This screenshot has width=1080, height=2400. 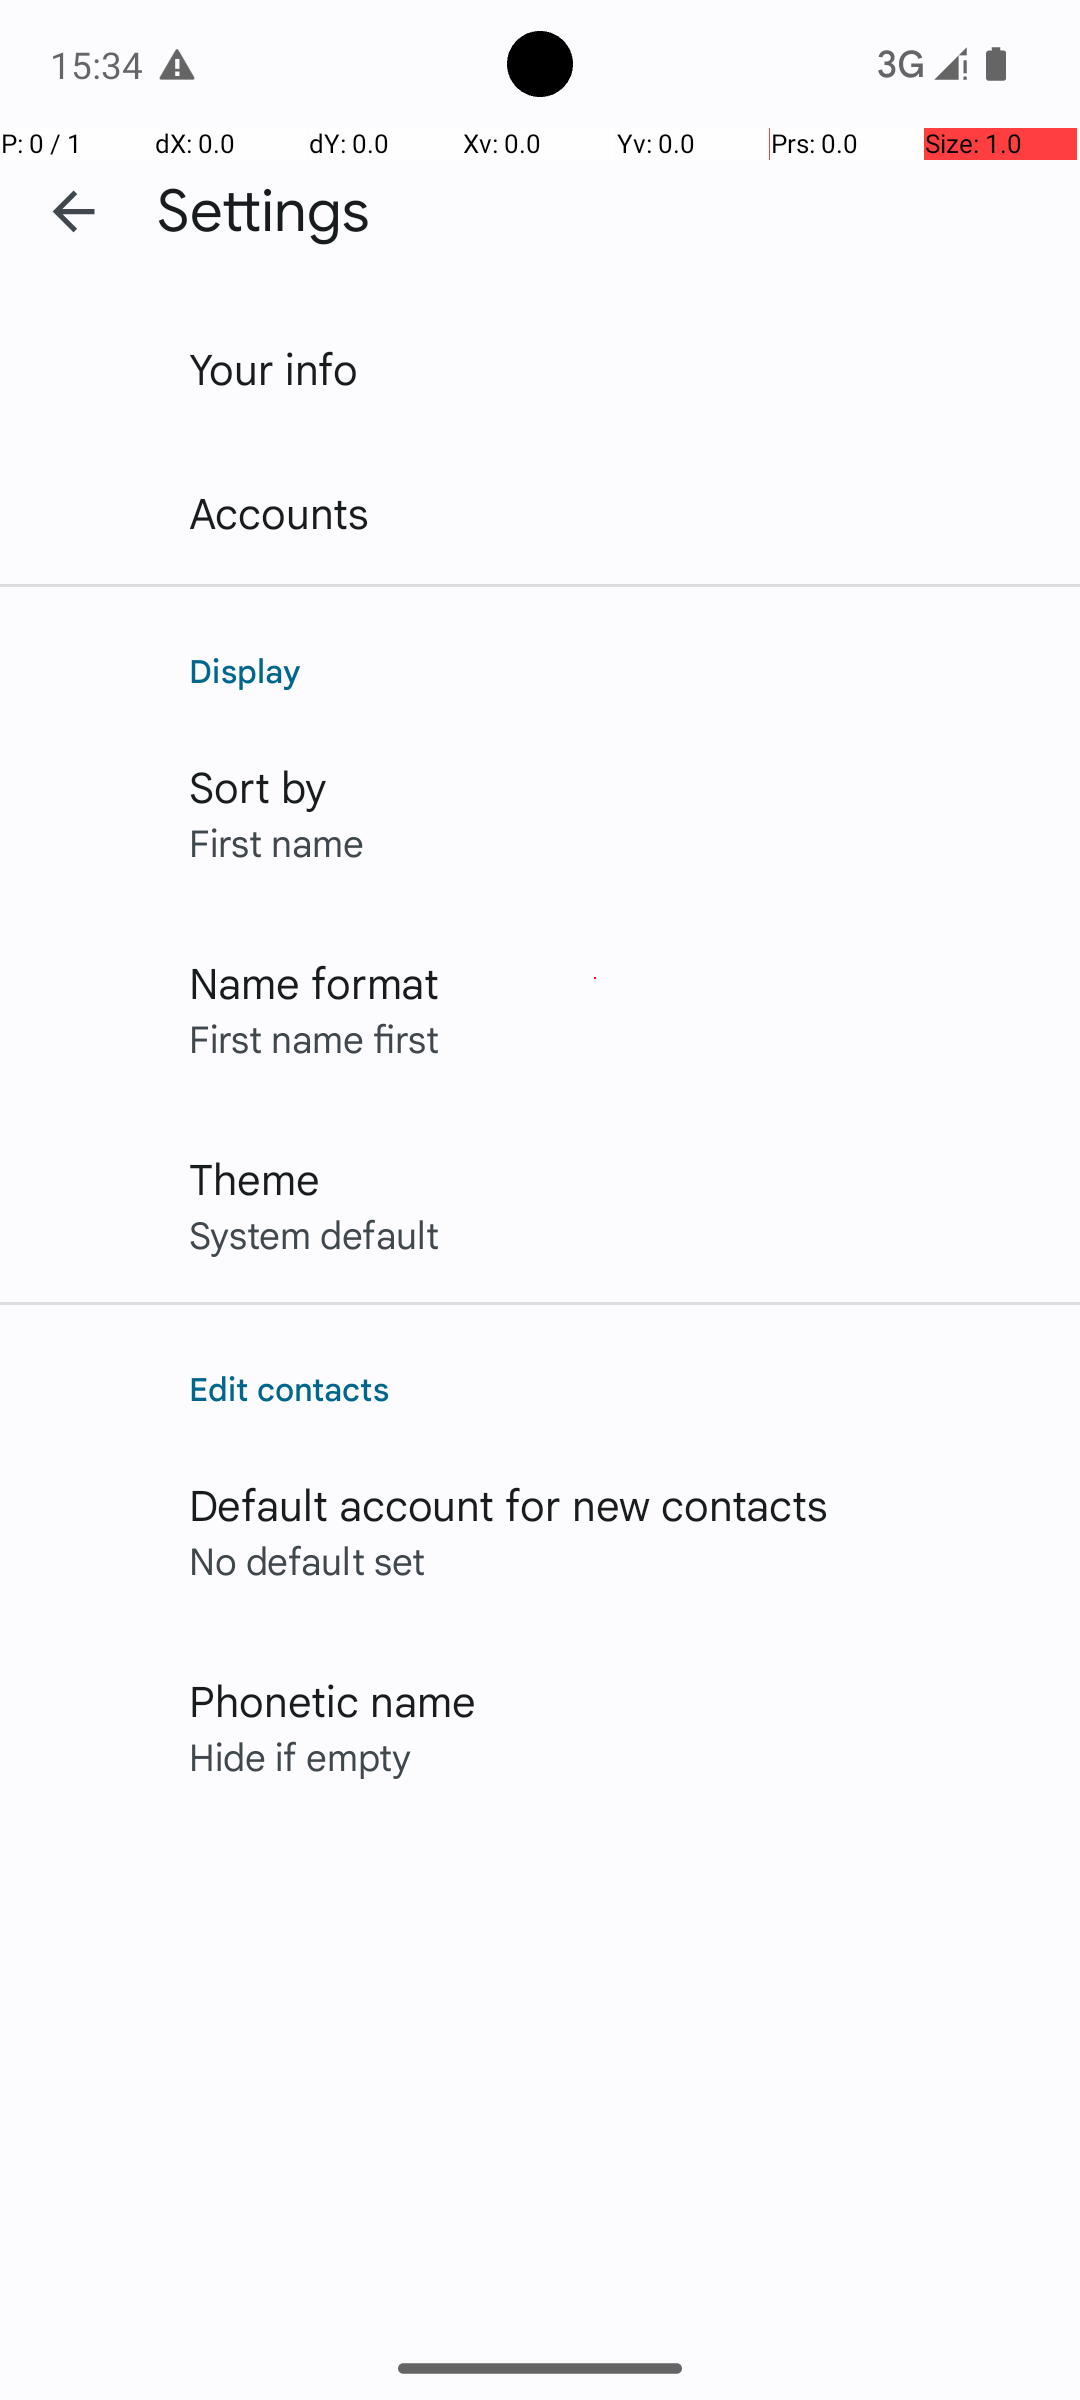 What do you see at coordinates (258, 786) in the screenshot?
I see `Sort by` at bounding box center [258, 786].